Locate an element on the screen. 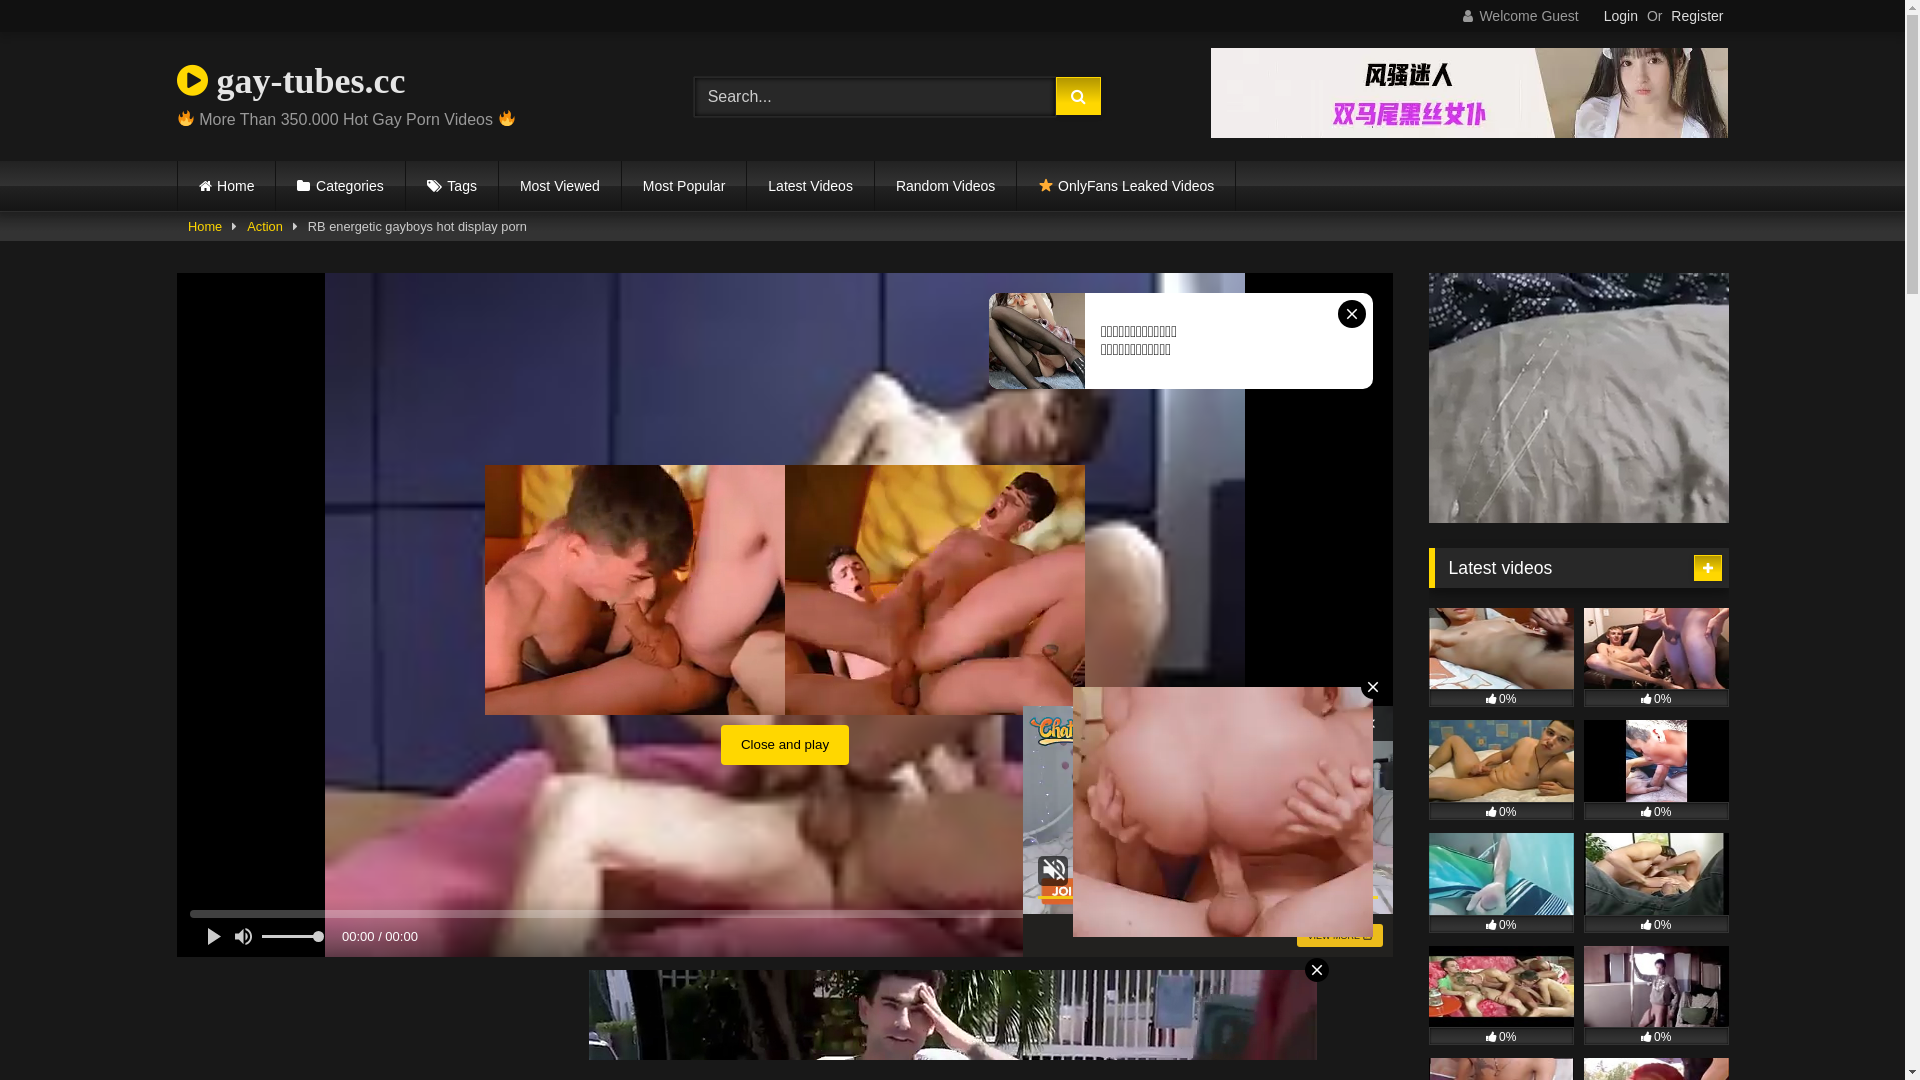 The height and width of the screenshot is (1080, 1920). Most Popular is located at coordinates (684, 186).